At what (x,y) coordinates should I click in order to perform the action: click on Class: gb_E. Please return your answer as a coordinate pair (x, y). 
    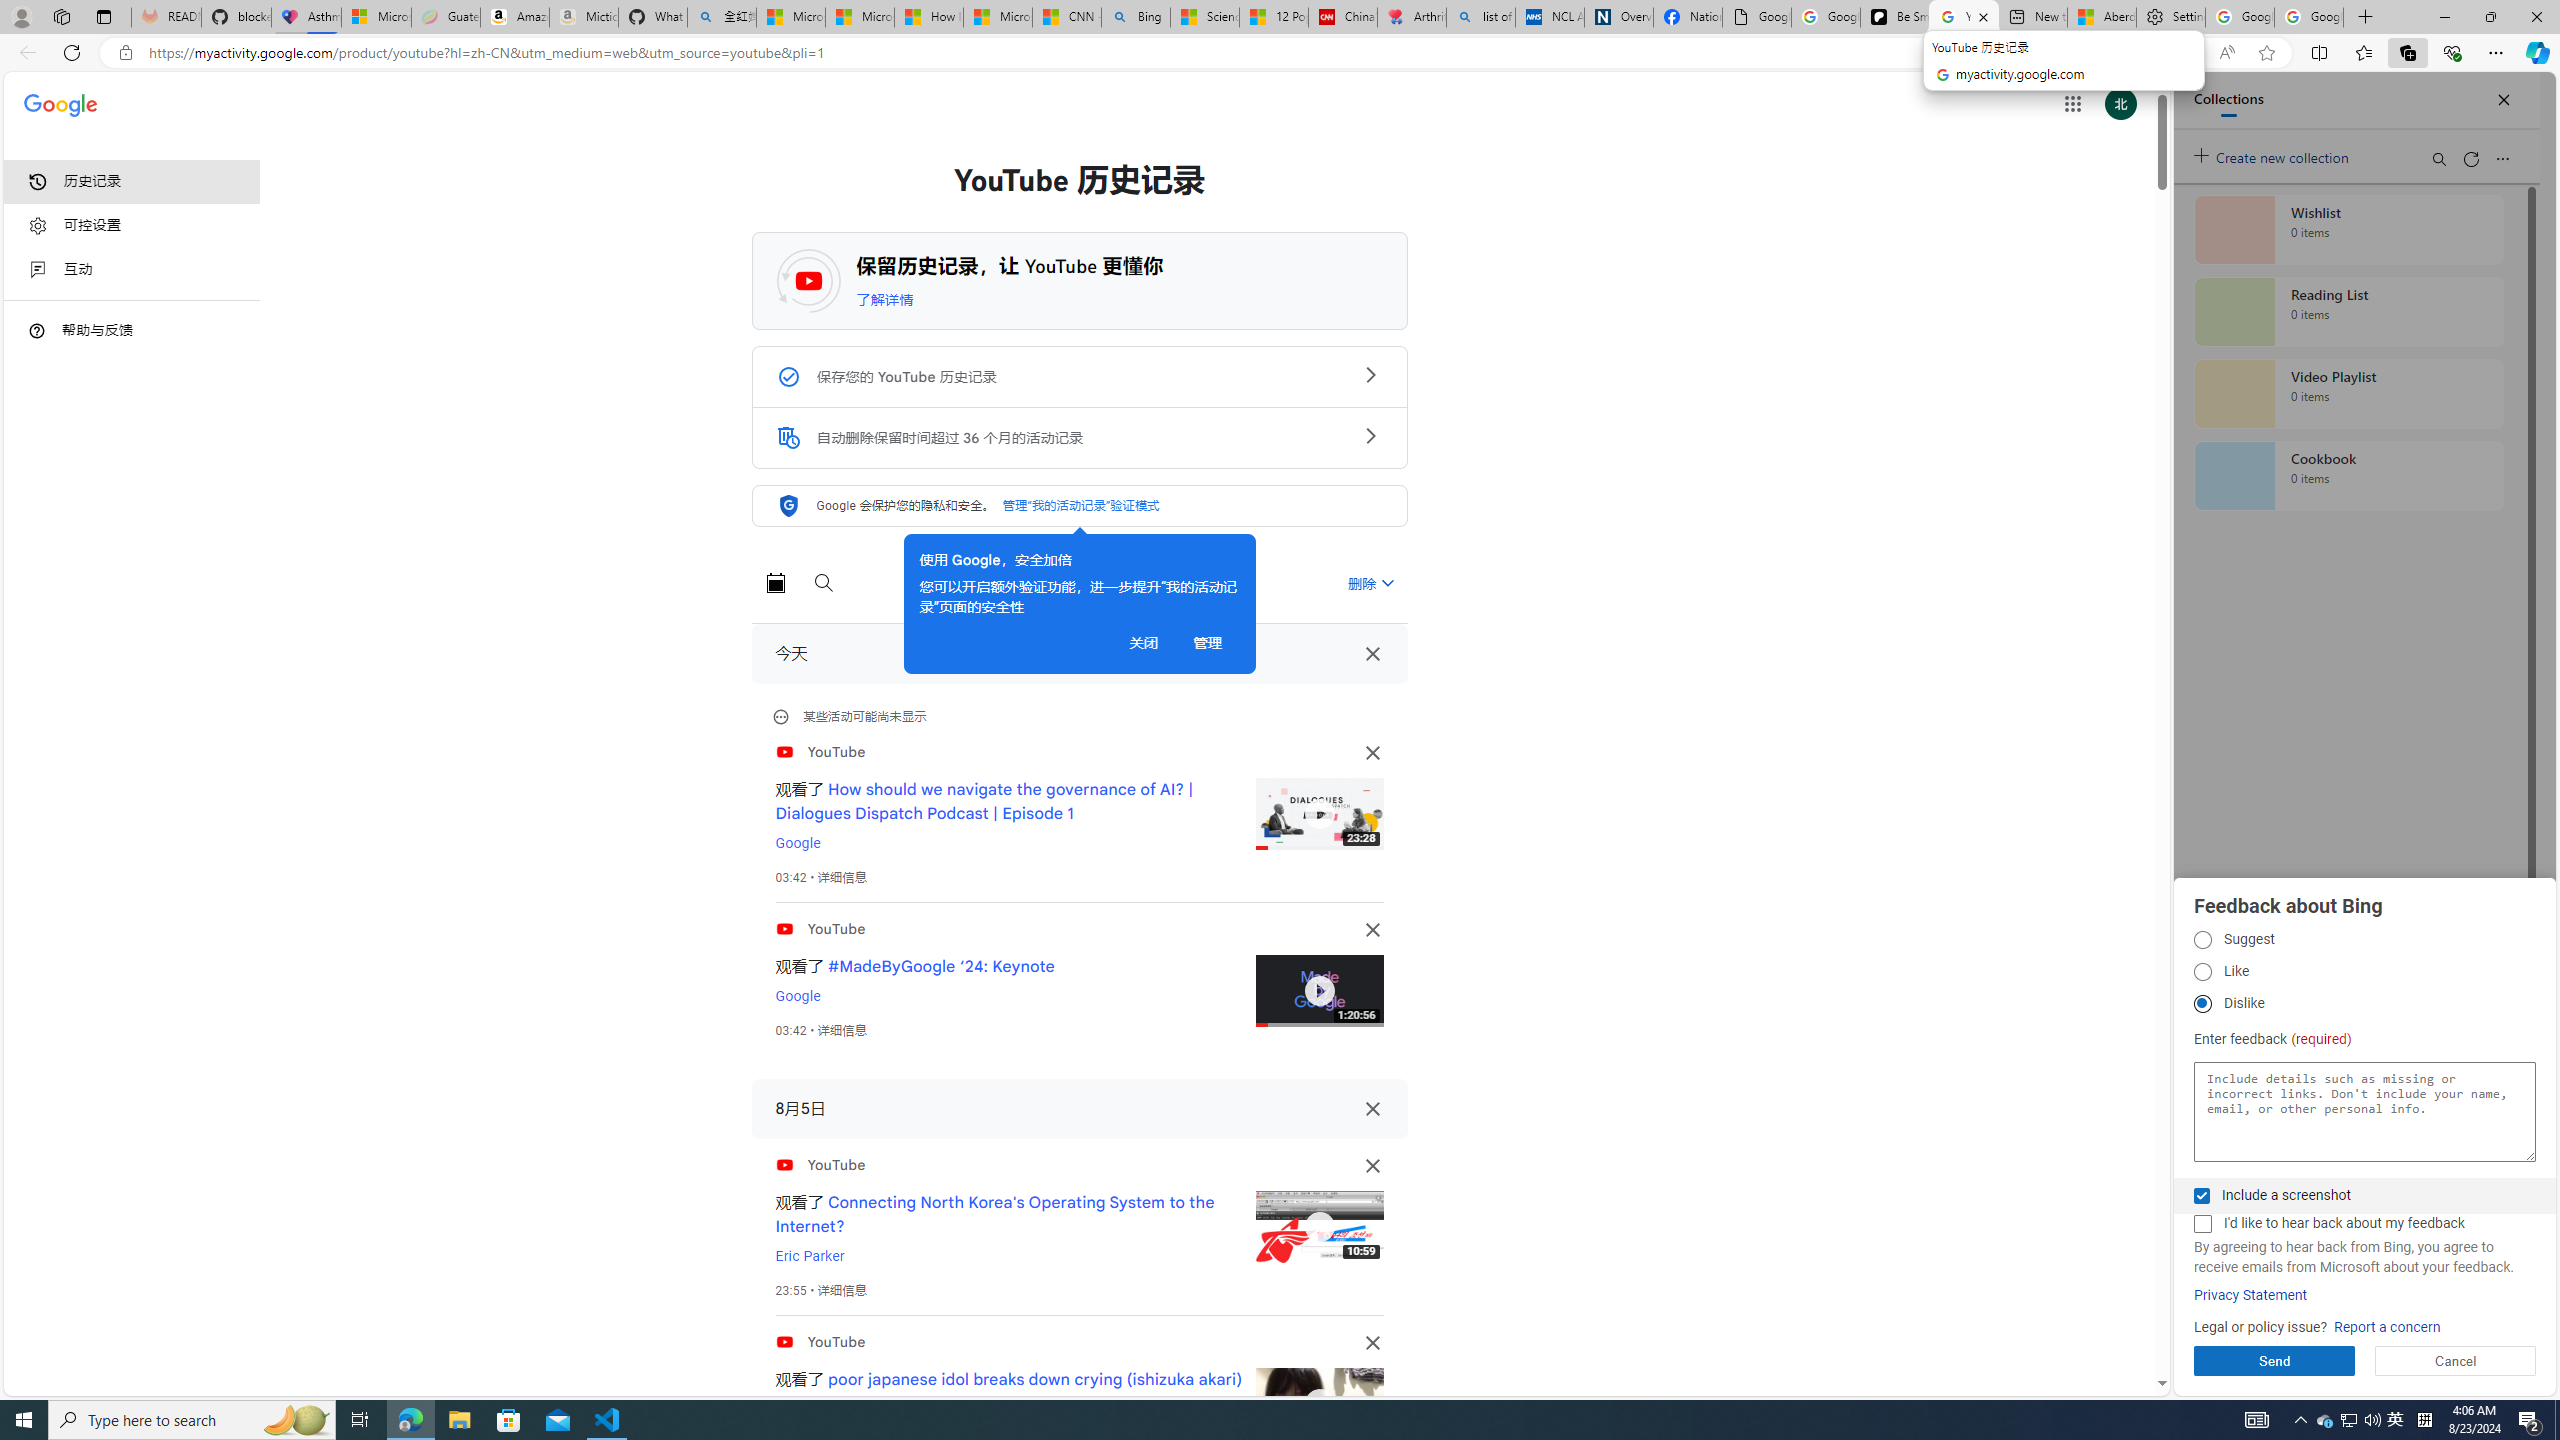
    Looking at the image, I should click on (2072, 104).